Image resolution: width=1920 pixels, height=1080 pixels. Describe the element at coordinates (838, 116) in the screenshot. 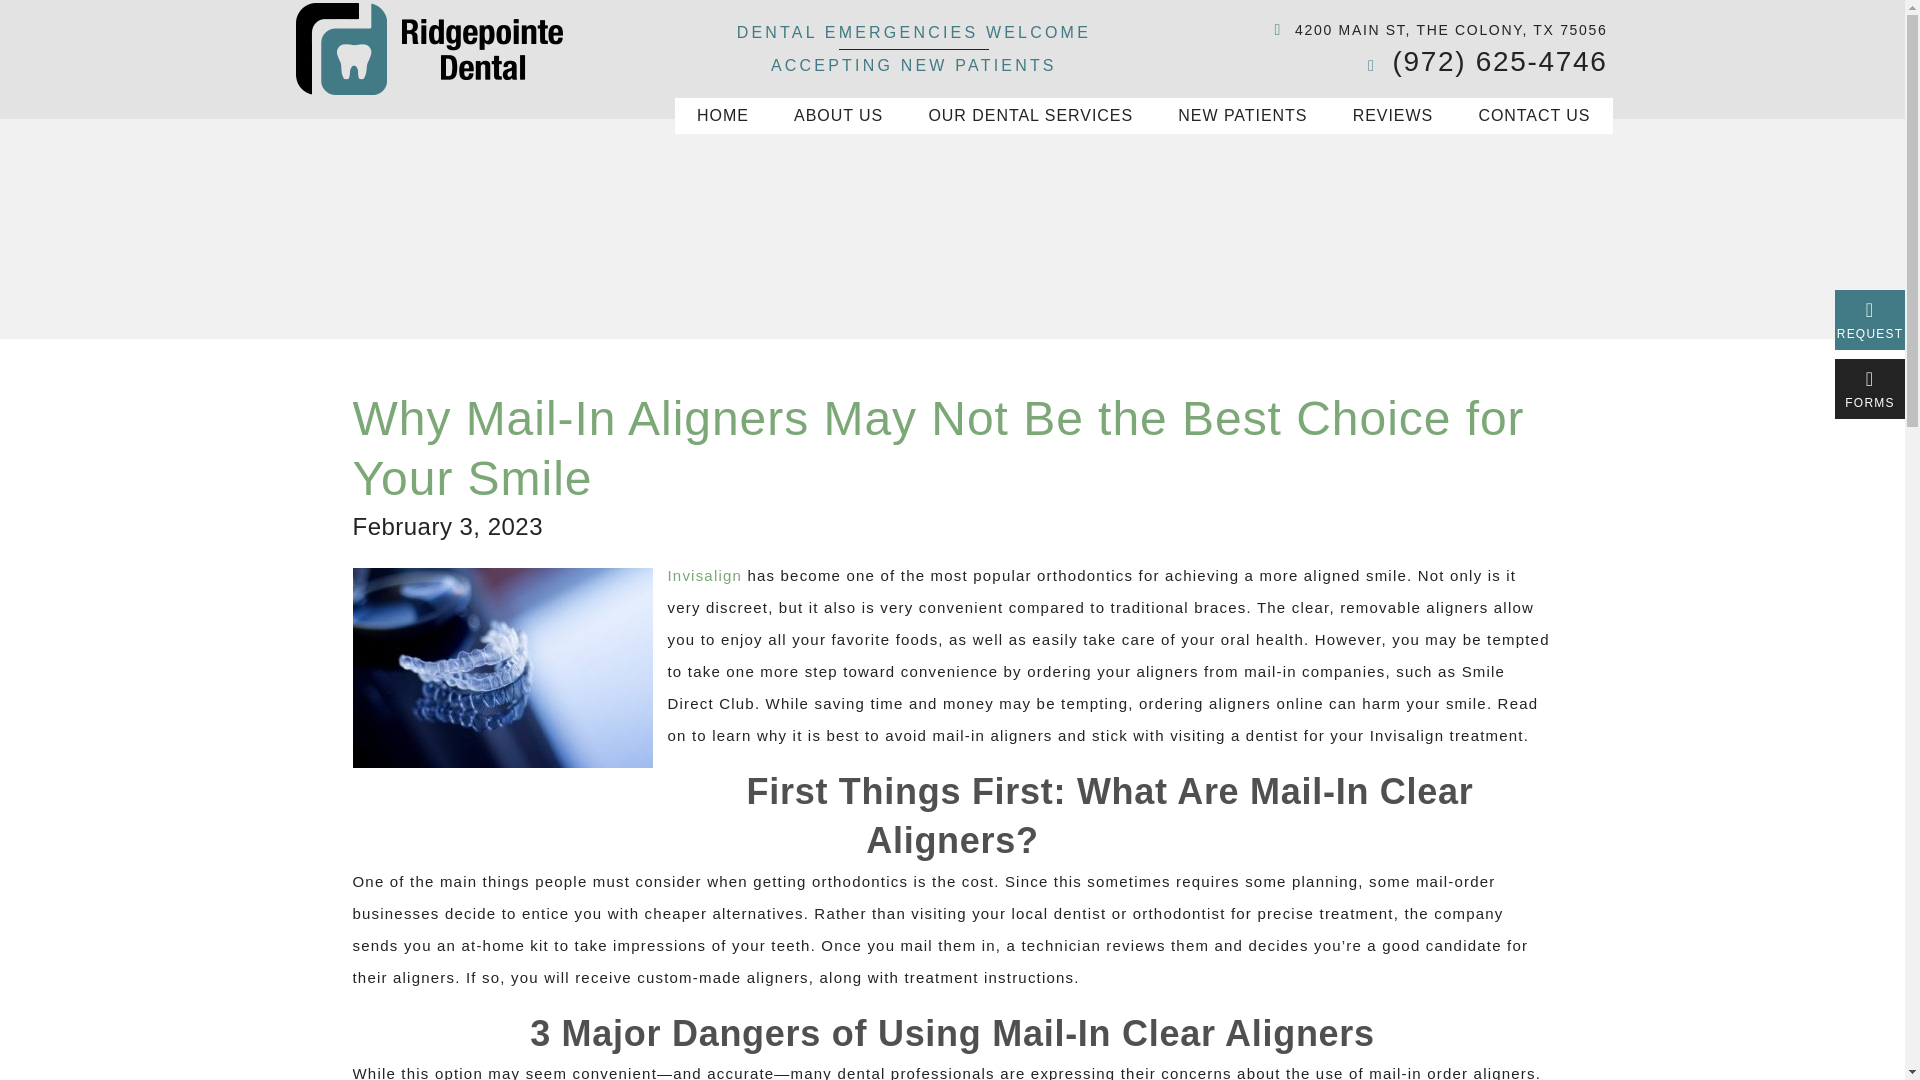

I see `ABOUT US` at that location.